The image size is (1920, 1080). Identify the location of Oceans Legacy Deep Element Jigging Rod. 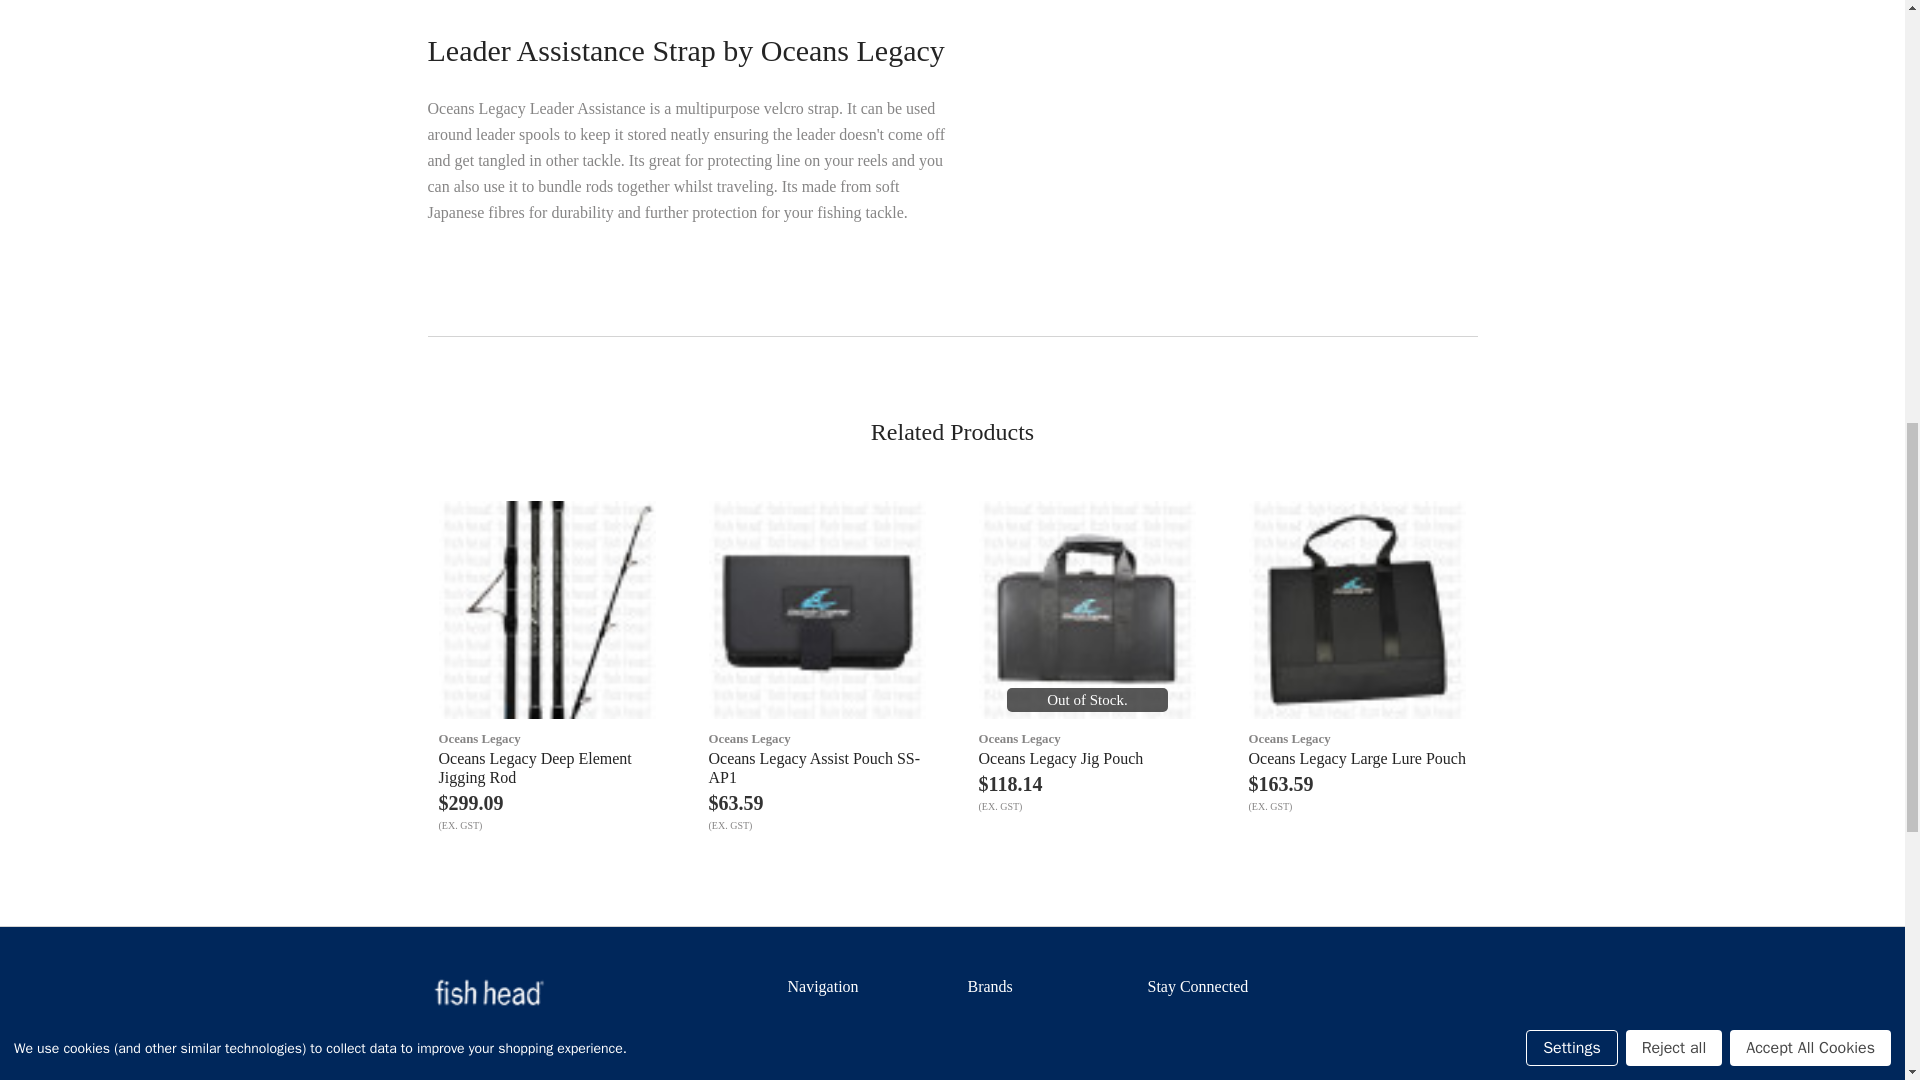
(546, 610).